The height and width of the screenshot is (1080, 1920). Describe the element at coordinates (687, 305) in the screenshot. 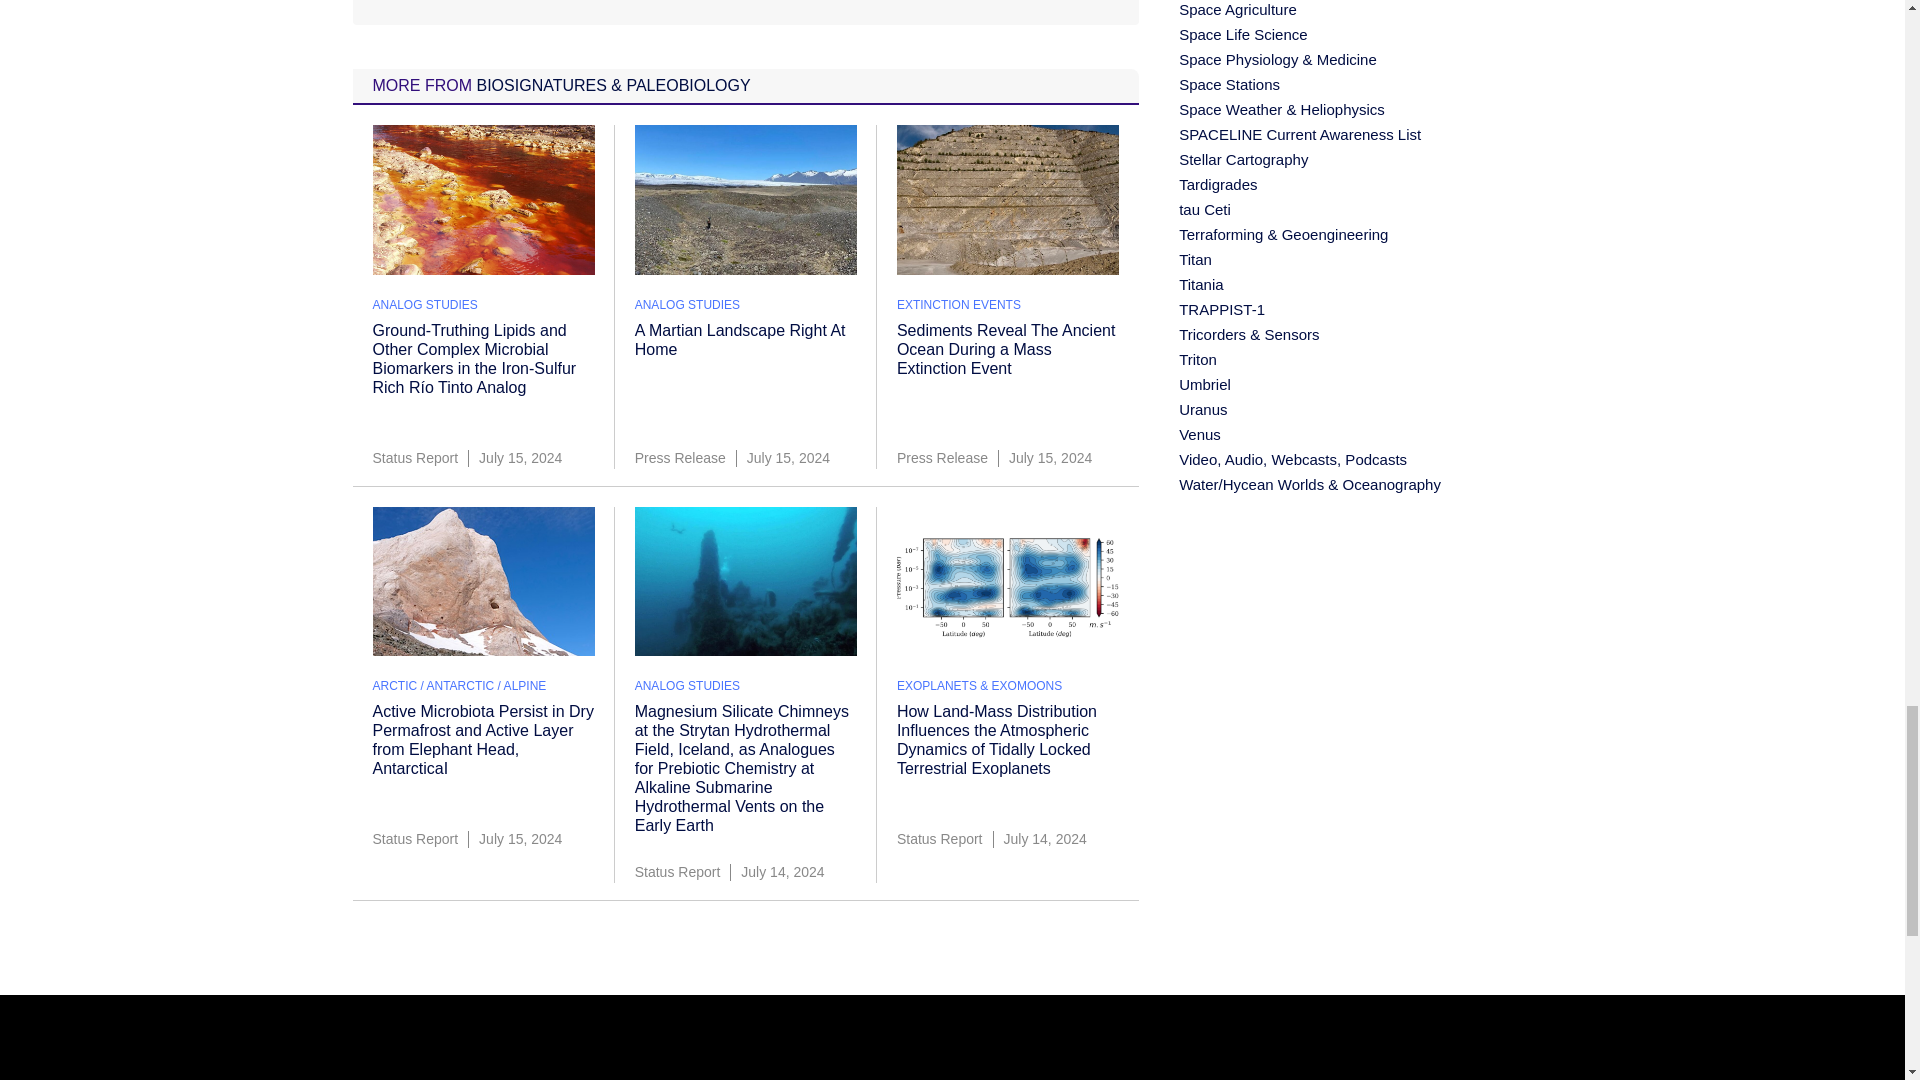

I see `ANALOG STUDIES` at that location.